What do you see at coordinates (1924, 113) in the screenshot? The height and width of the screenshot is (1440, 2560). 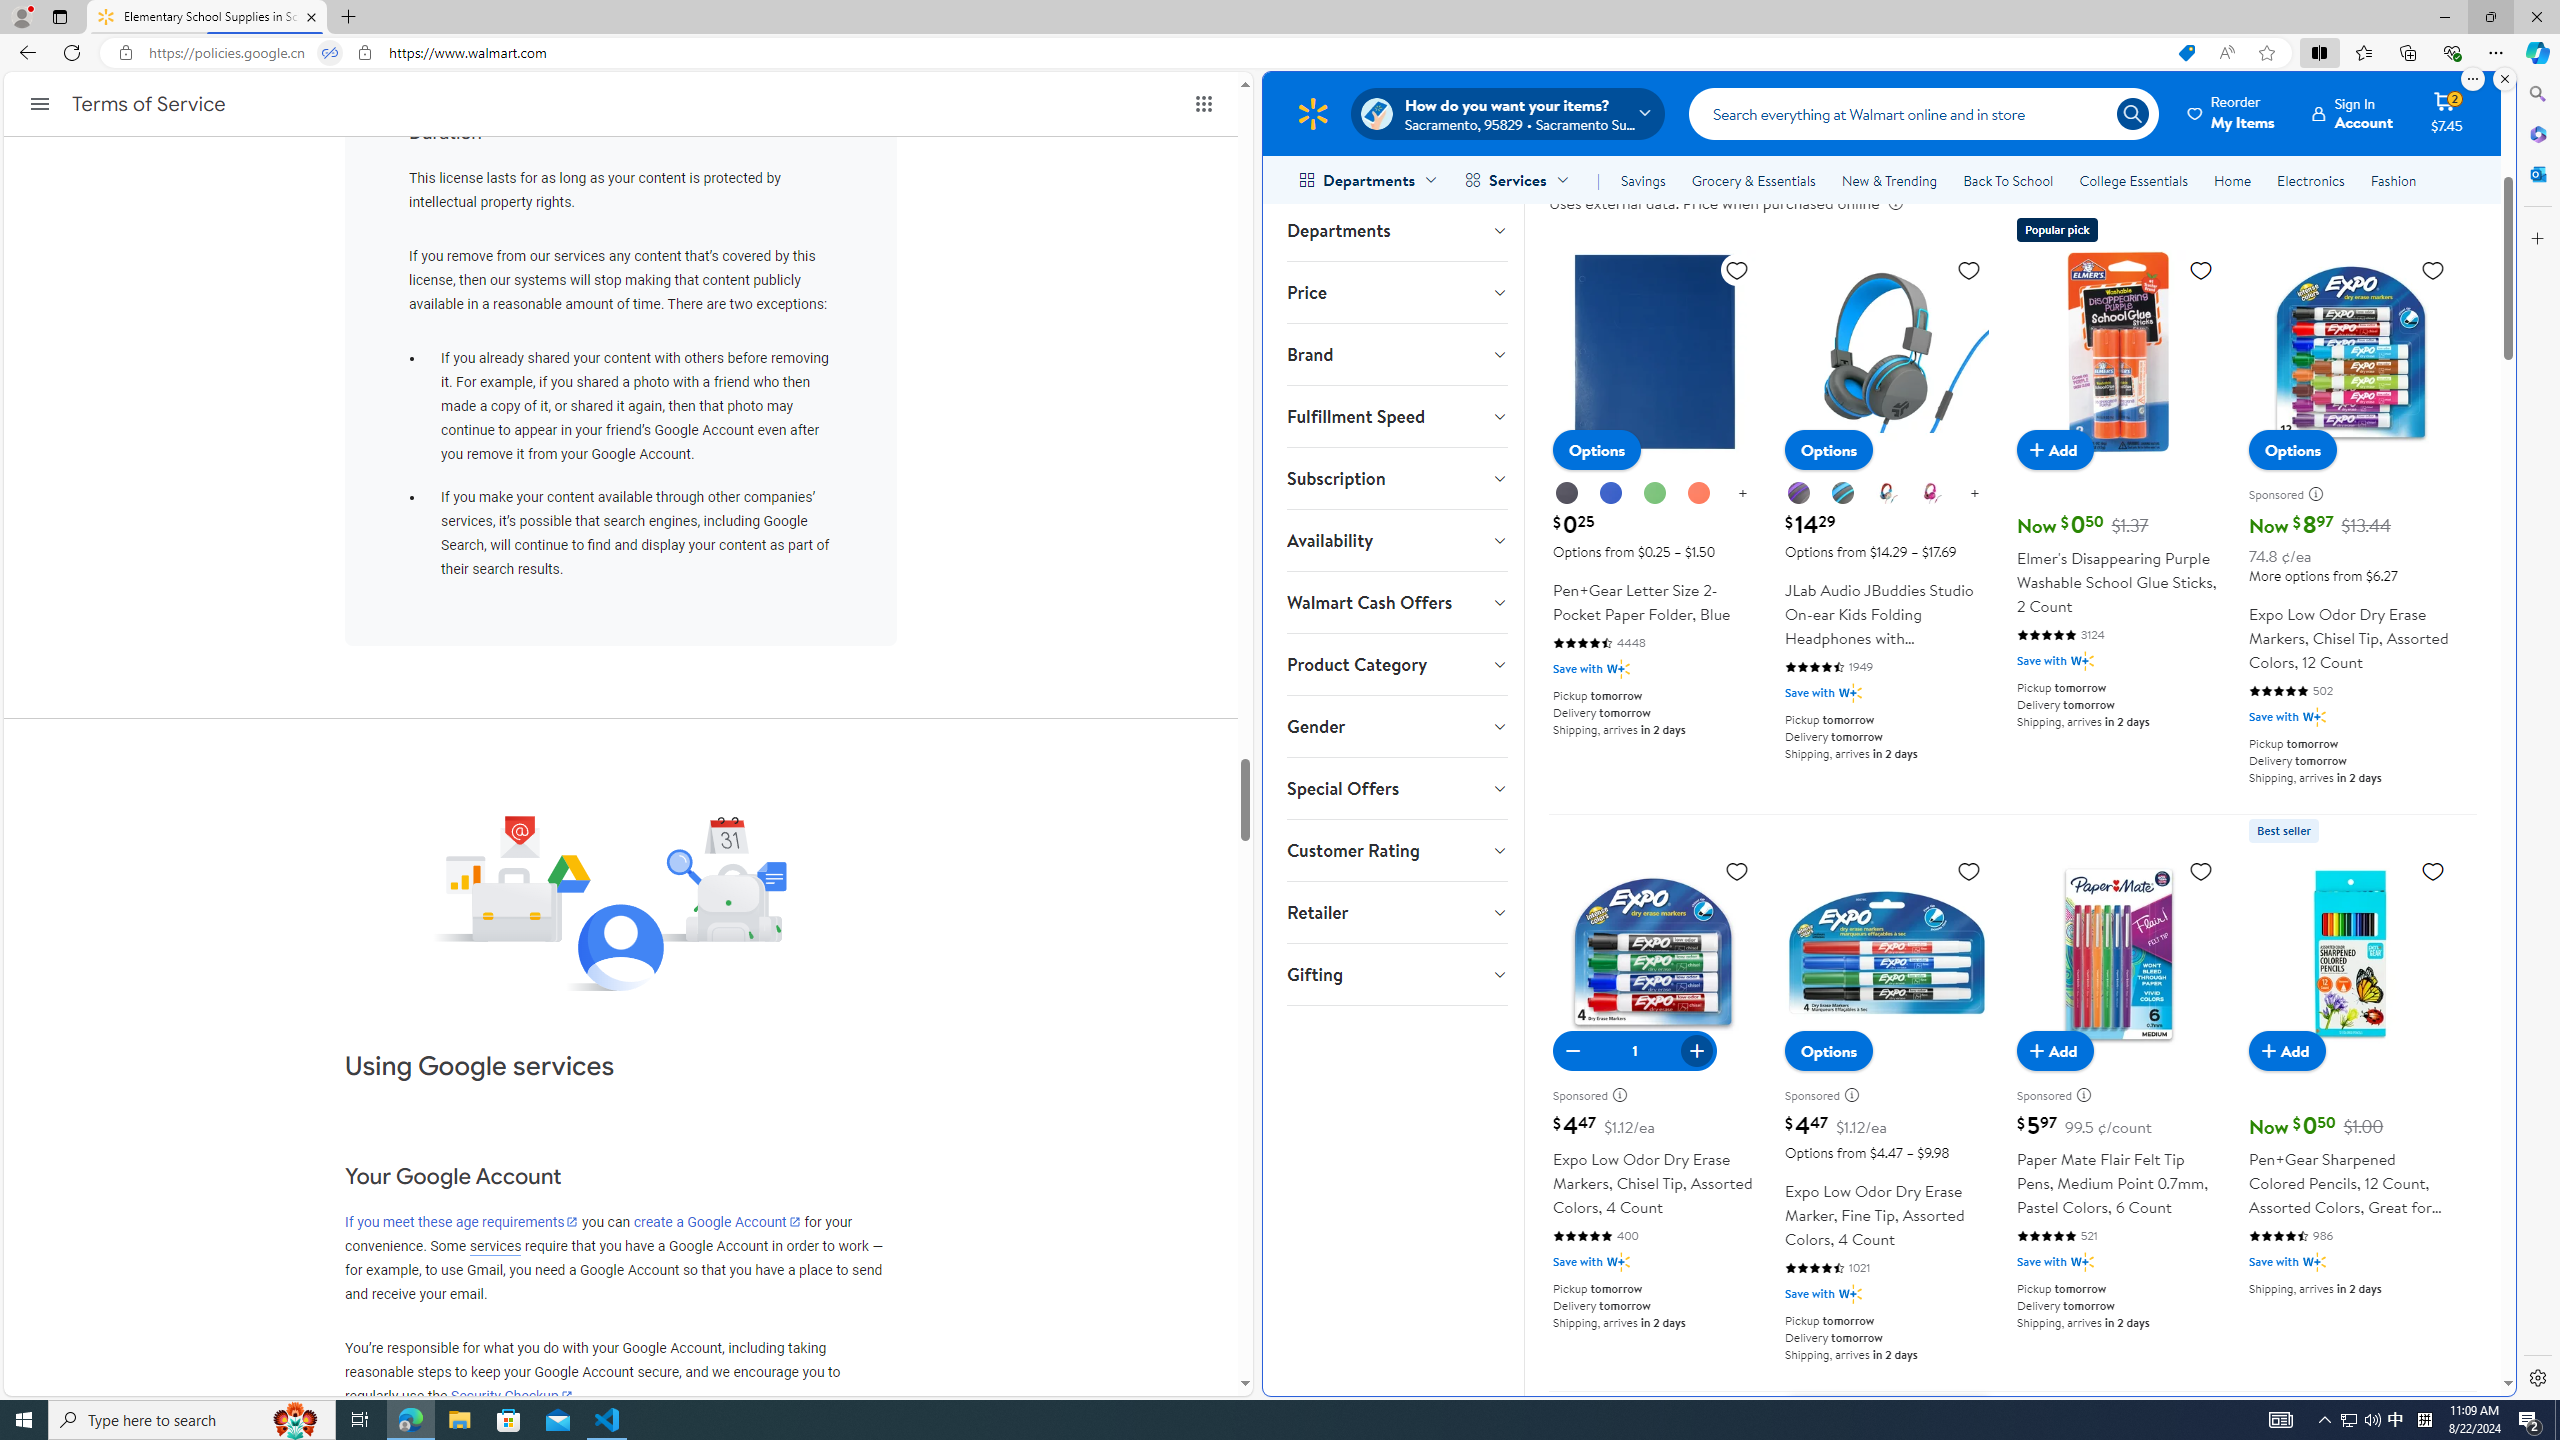 I see `Search` at bounding box center [1924, 113].